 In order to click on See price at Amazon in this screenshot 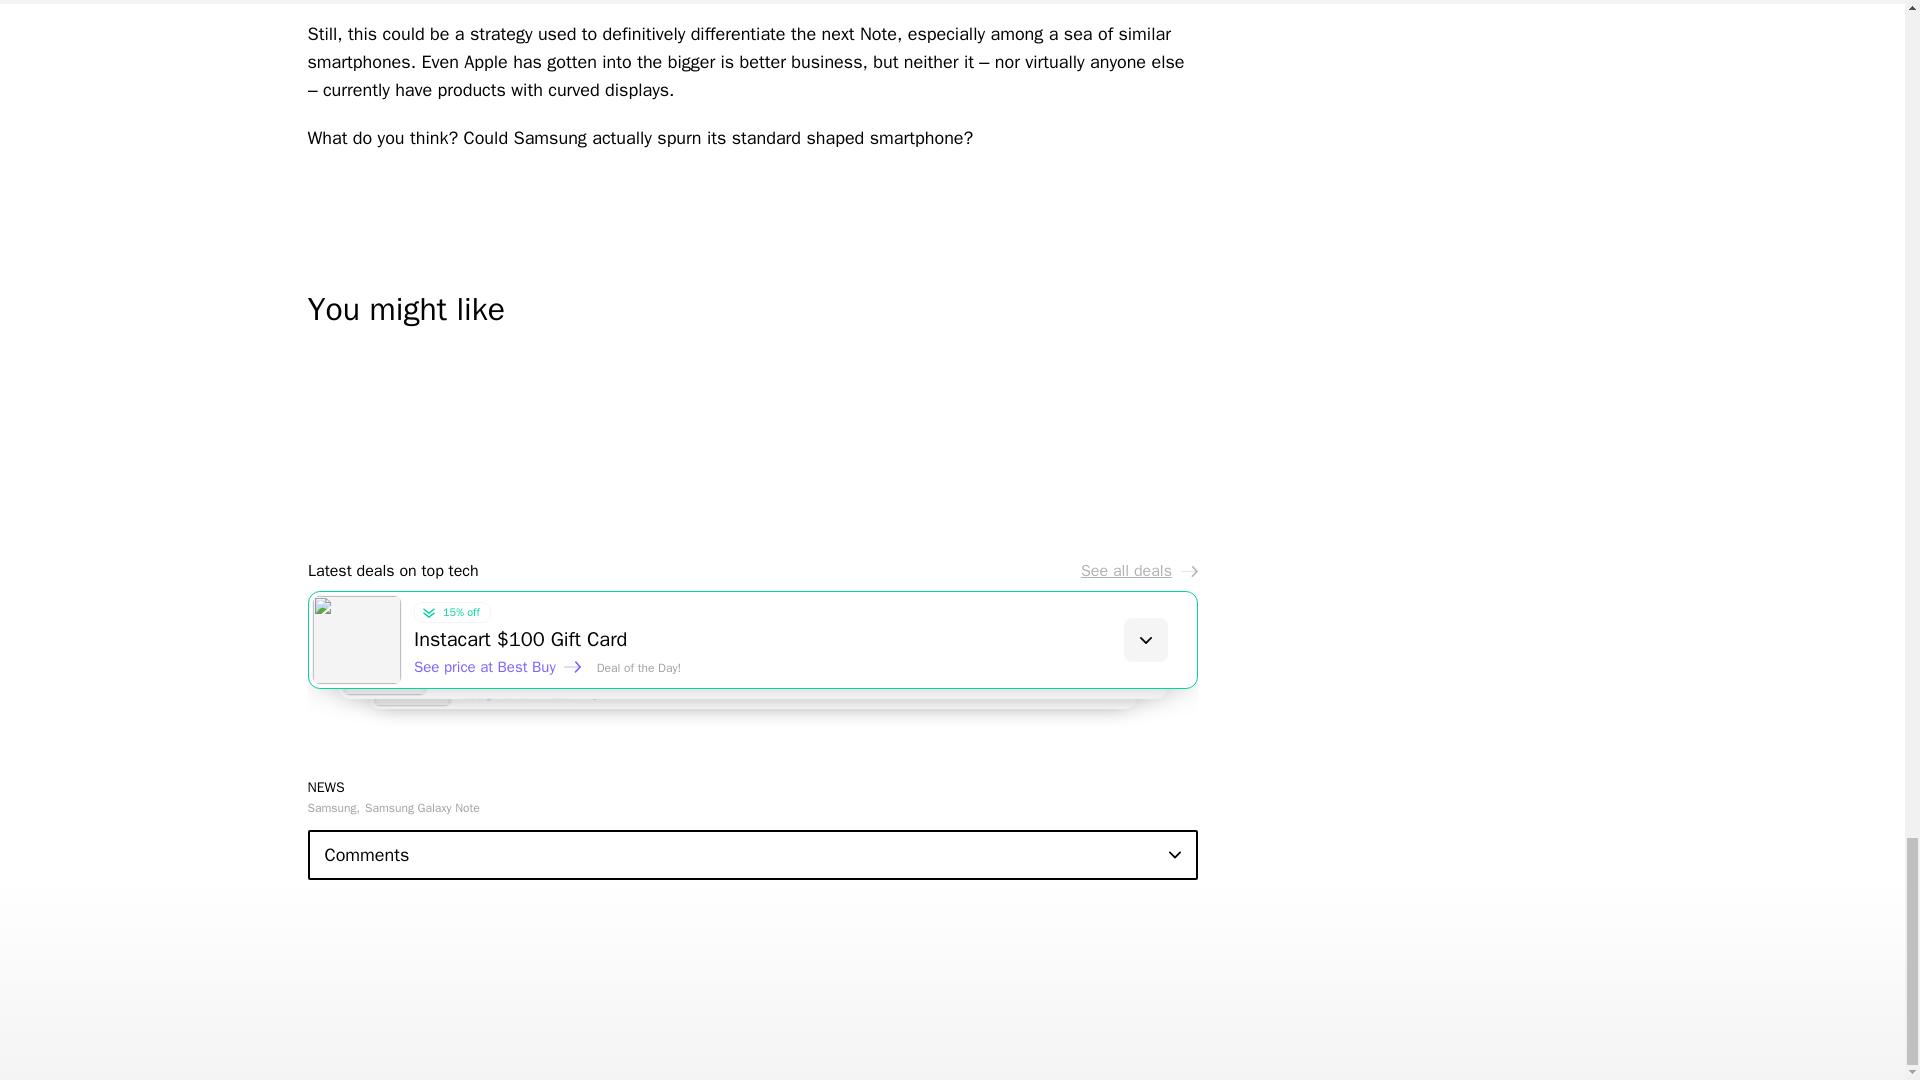, I will do `click(540, 700)`.